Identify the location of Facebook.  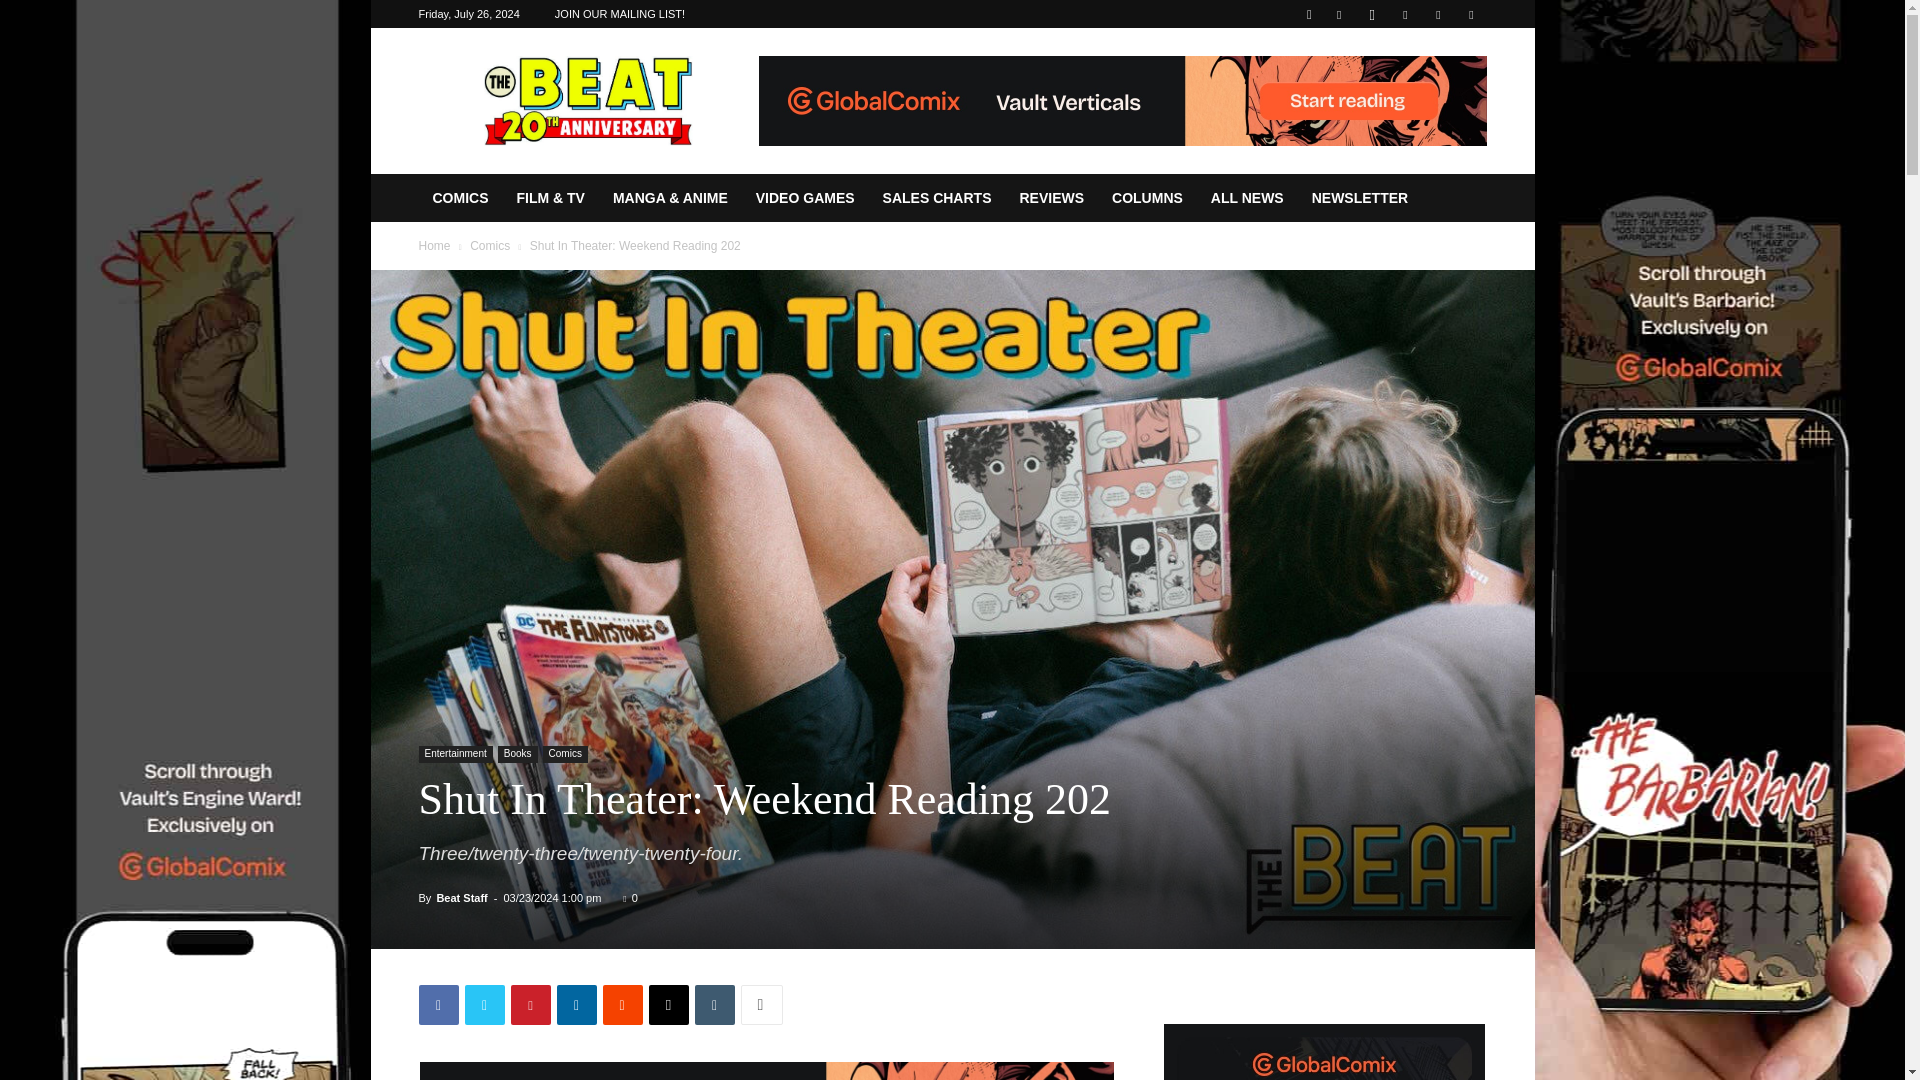
(438, 1004).